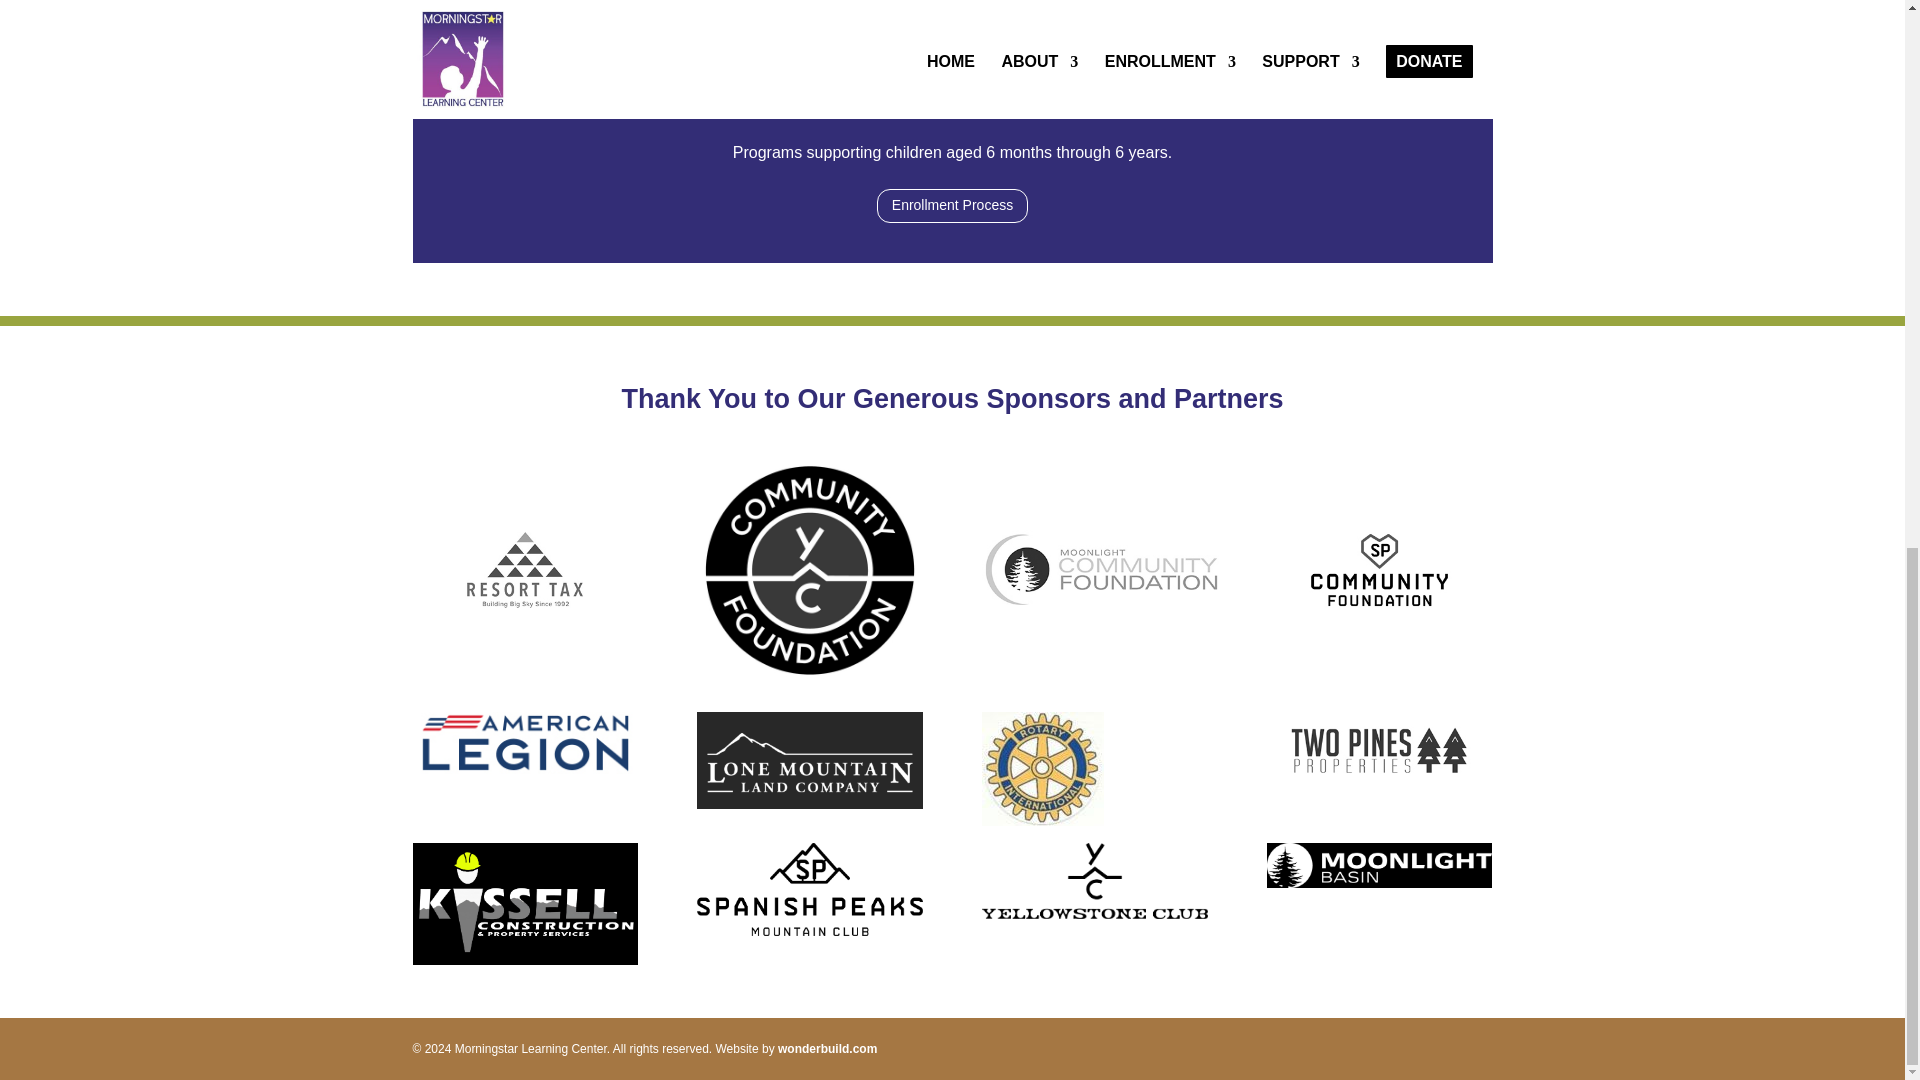 The width and height of the screenshot is (1920, 1080). I want to click on lml, so click(808, 760).